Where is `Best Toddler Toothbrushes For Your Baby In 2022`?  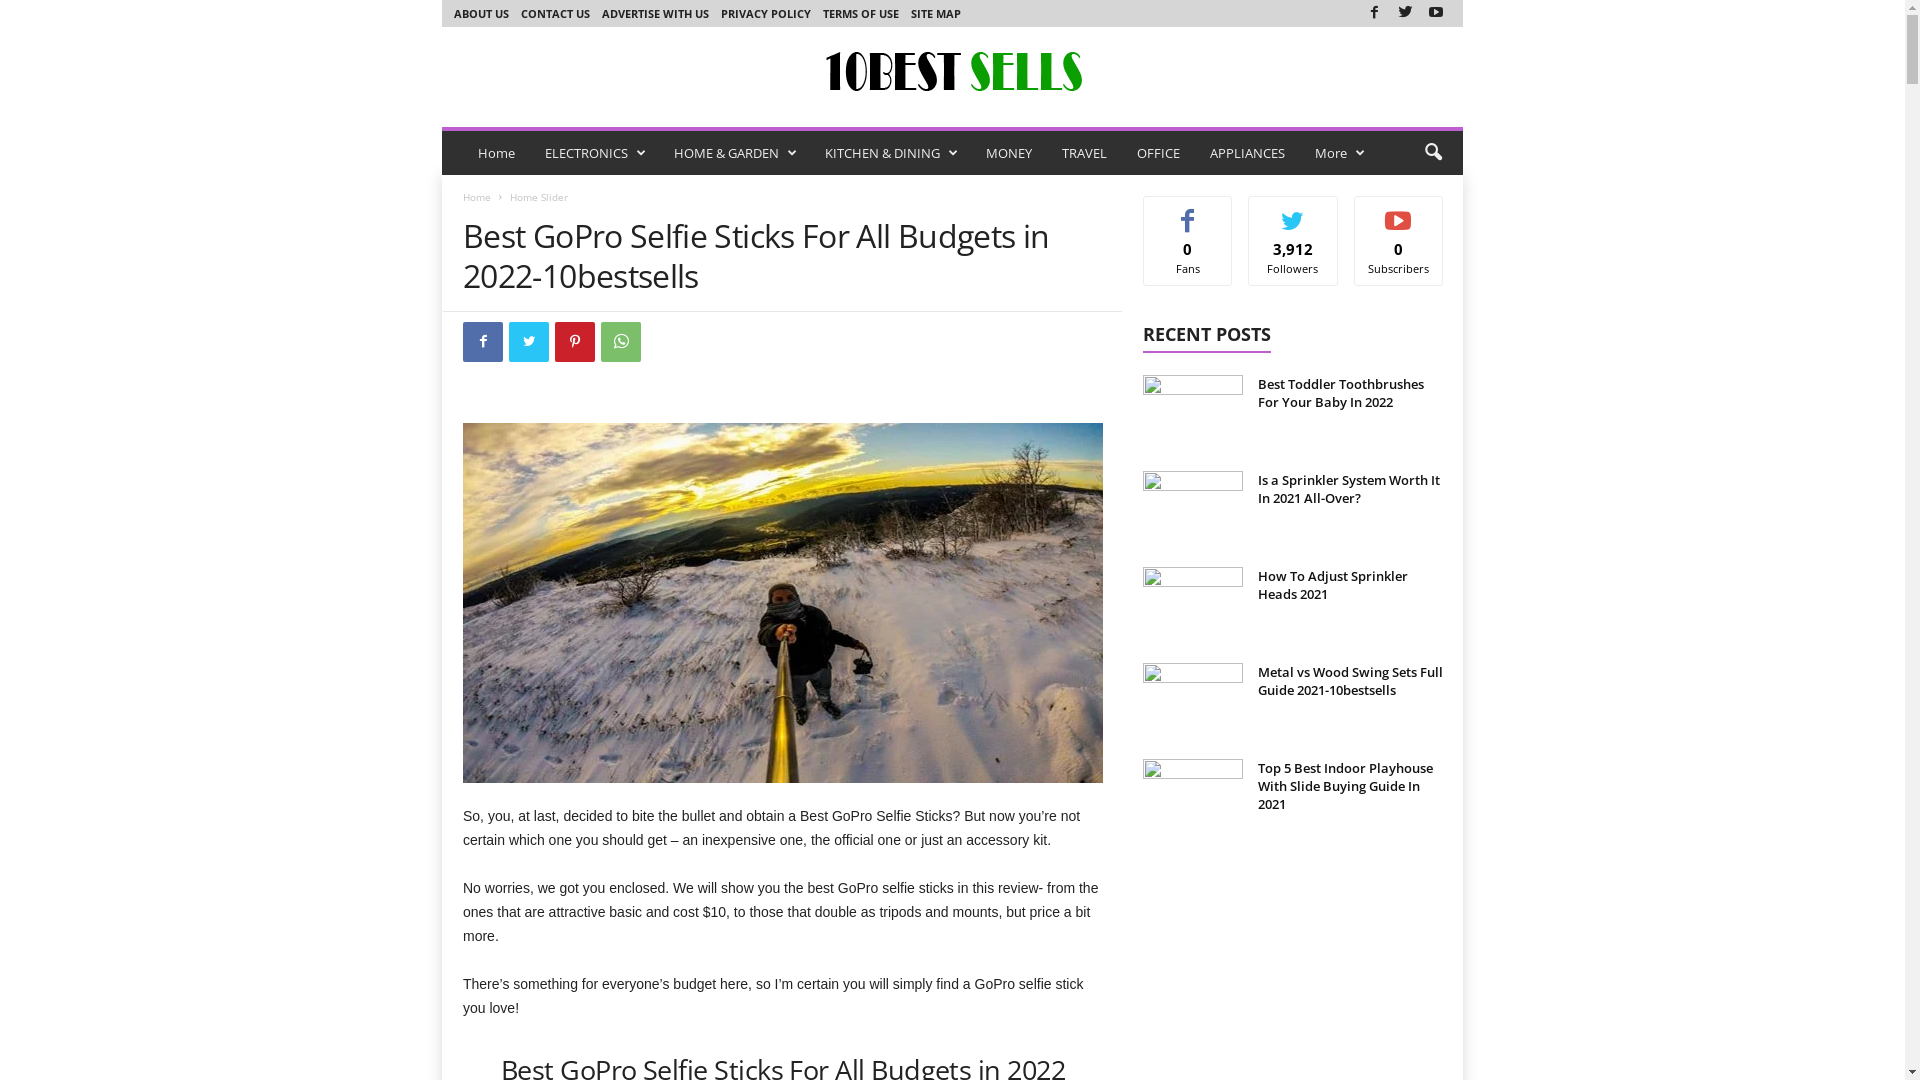
Best Toddler Toothbrushes For Your Baby In 2022 is located at coordinates (1341, 393).